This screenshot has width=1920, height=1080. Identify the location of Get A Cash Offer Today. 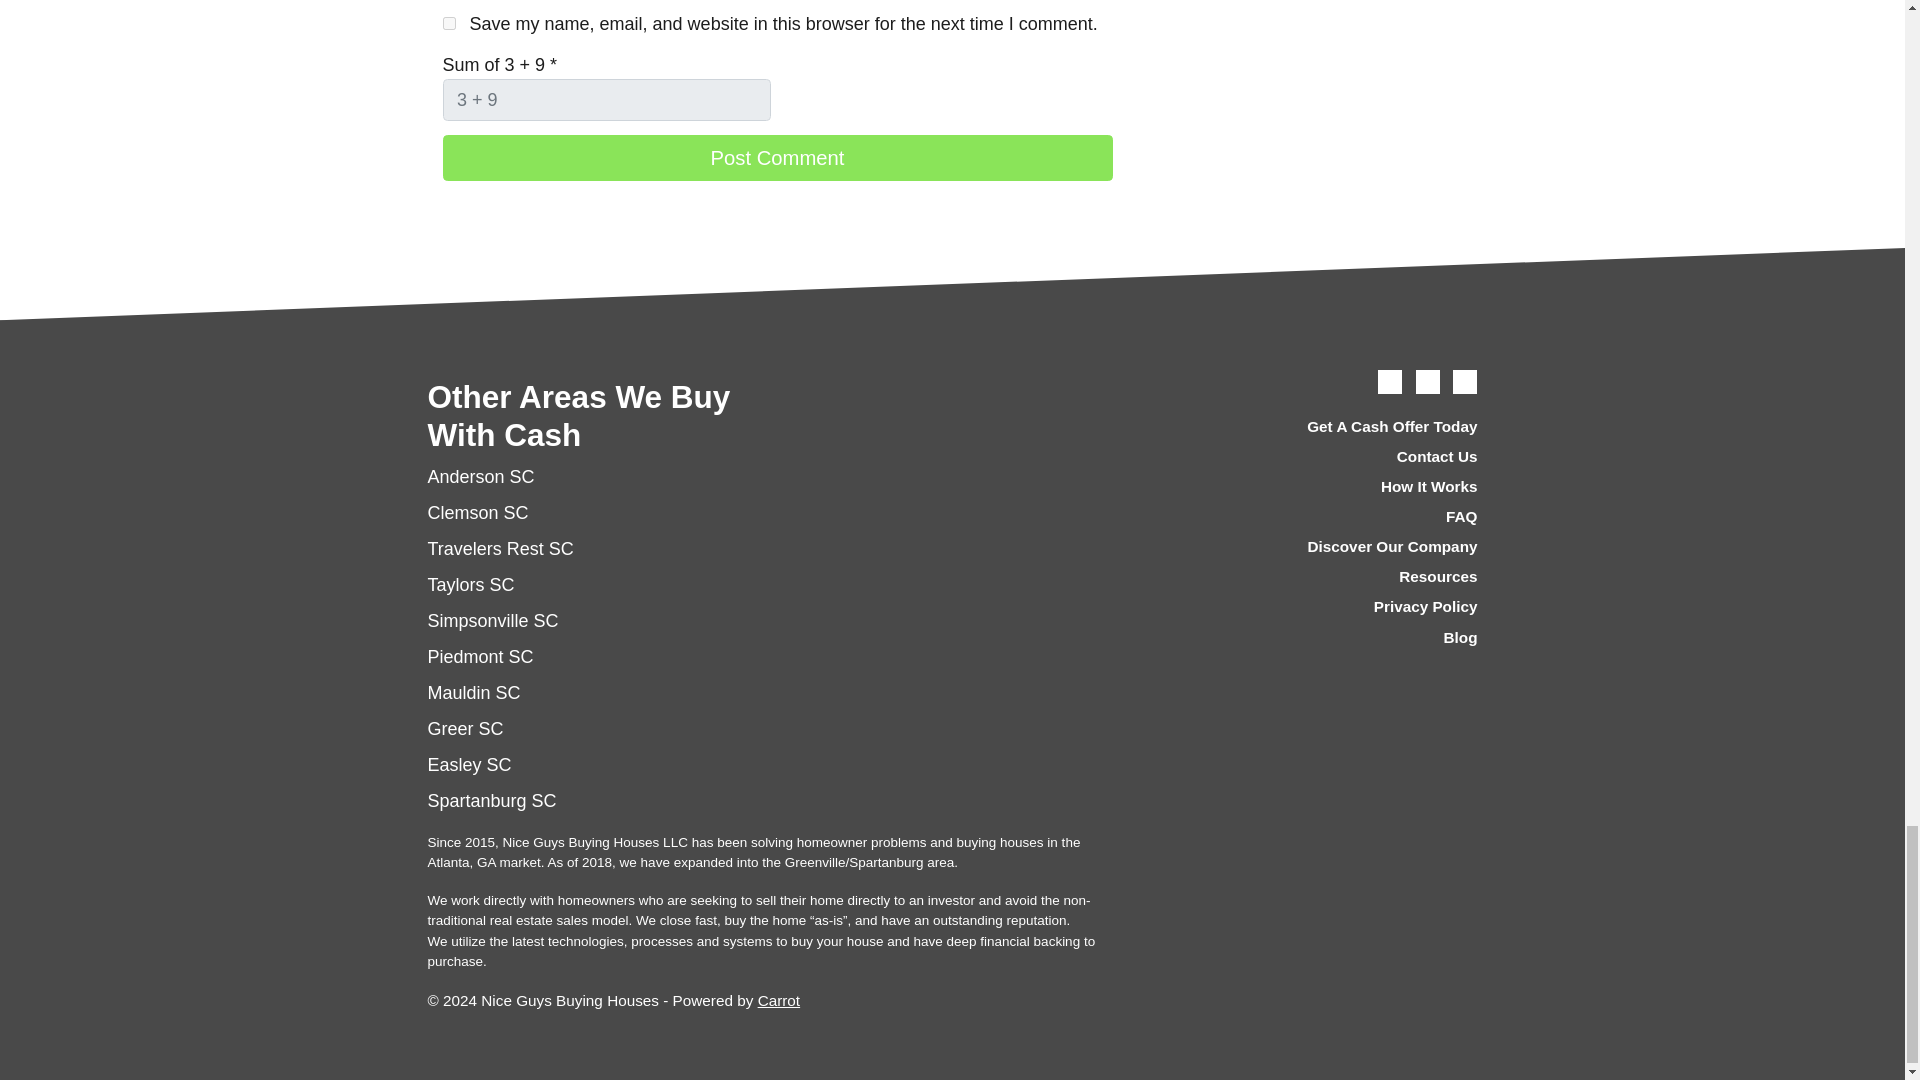
(1313, 426).